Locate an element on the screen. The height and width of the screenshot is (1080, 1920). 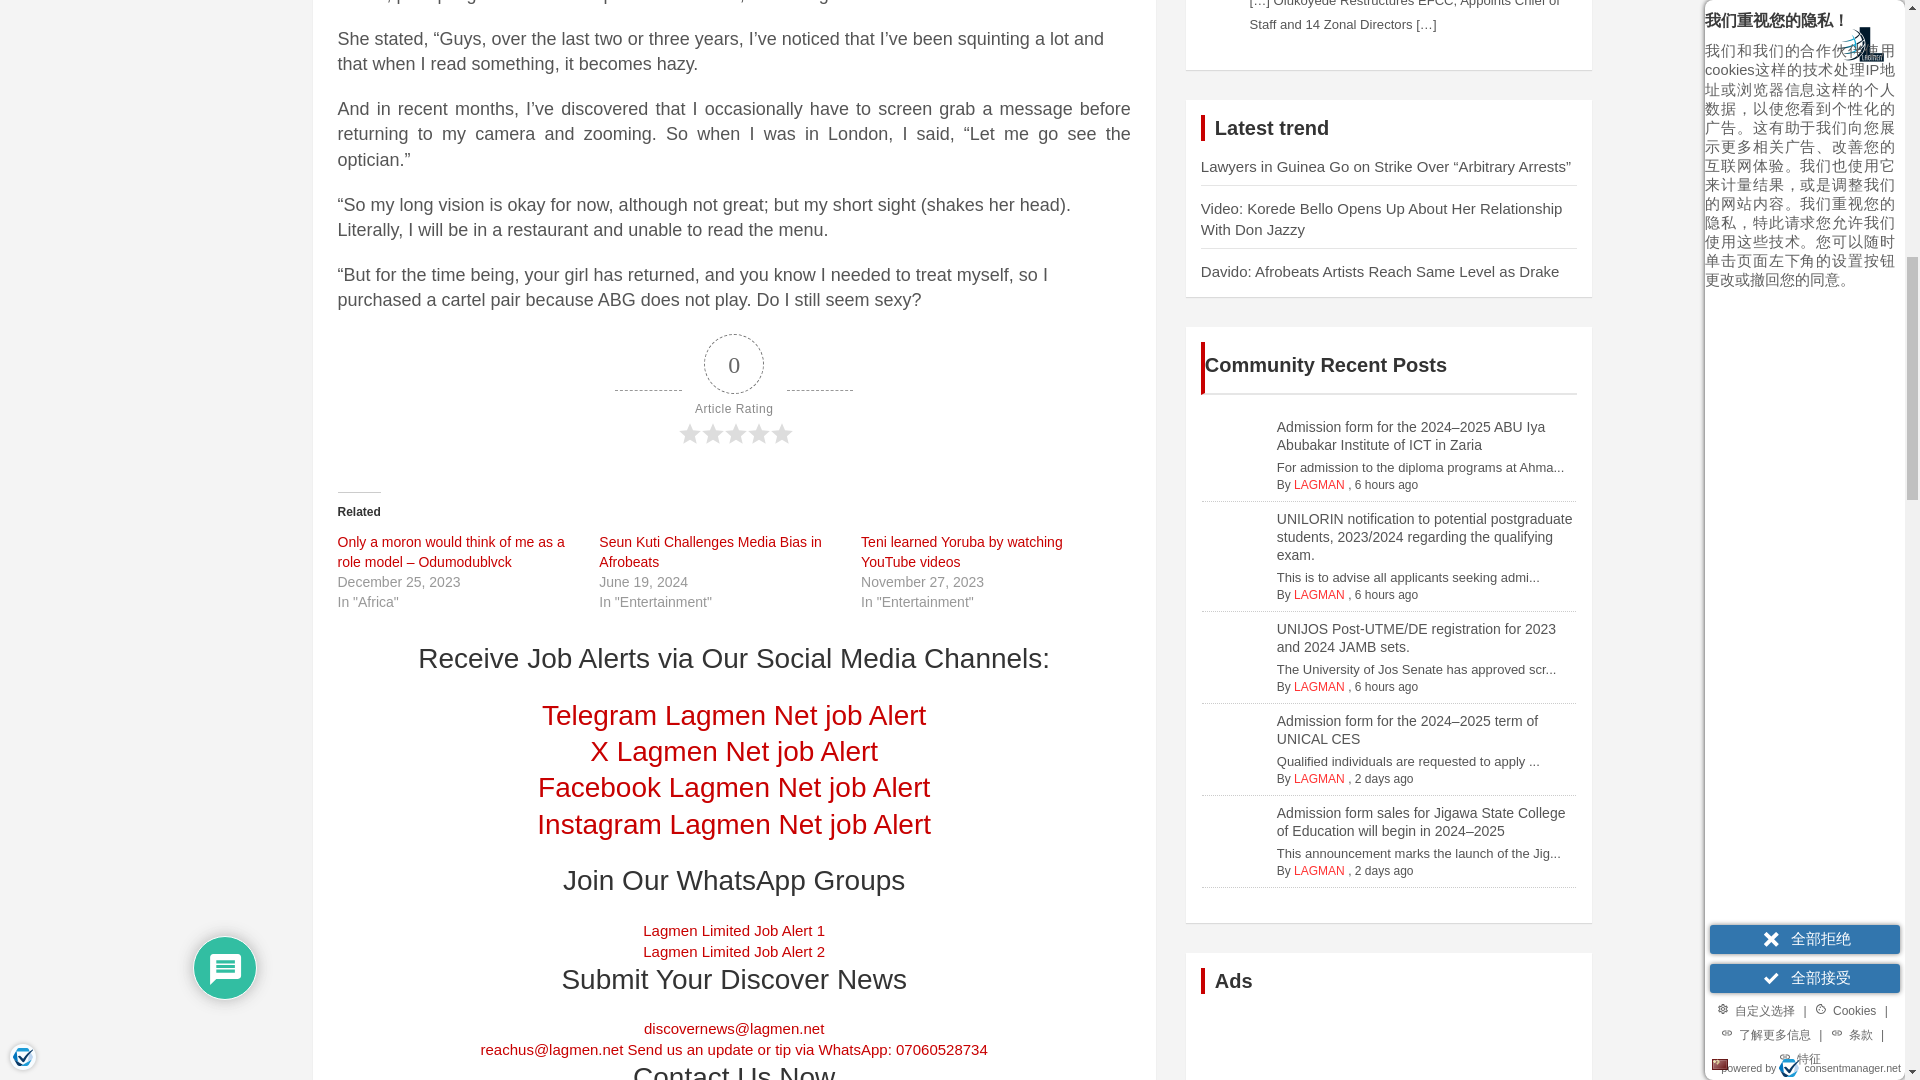
LAGMAN is located at coordinates (1320, 687).